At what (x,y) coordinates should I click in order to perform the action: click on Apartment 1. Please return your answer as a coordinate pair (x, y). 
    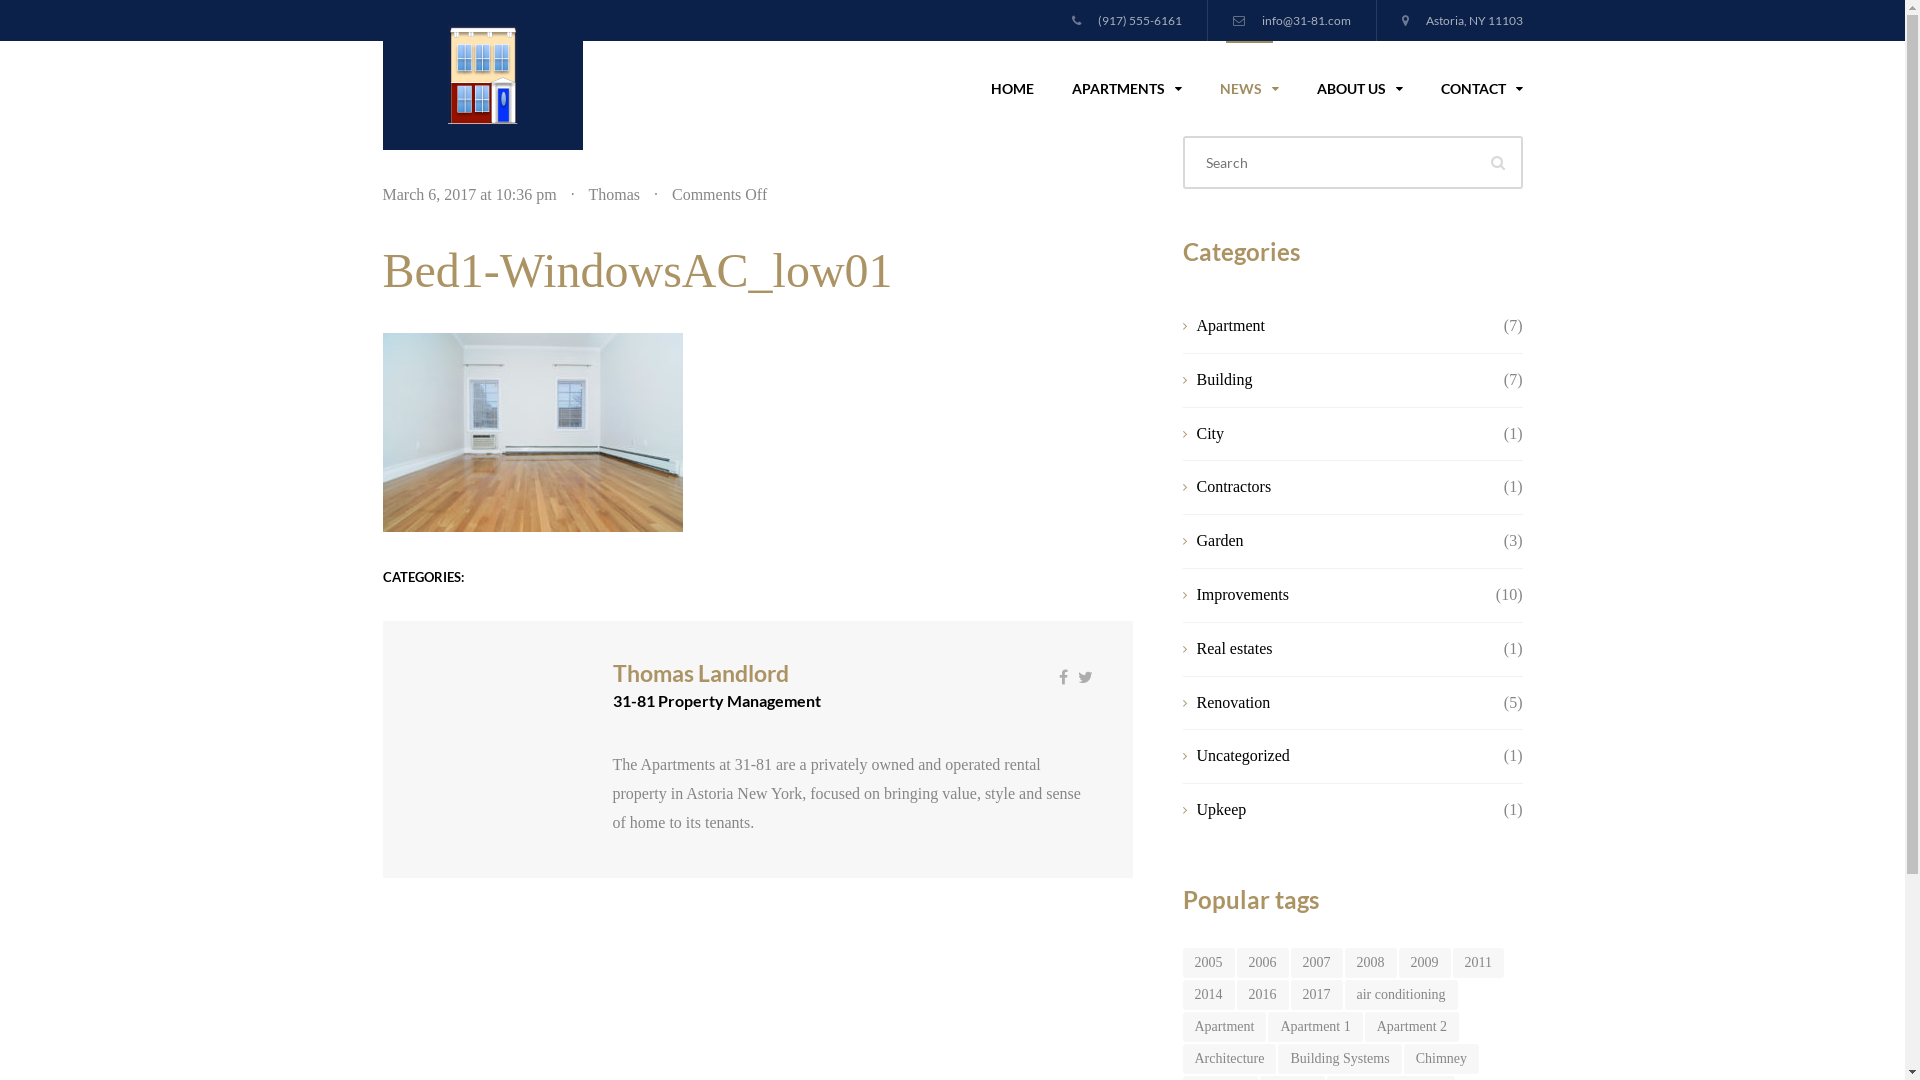
    Looking at the image, I should click on (1315, 1027).